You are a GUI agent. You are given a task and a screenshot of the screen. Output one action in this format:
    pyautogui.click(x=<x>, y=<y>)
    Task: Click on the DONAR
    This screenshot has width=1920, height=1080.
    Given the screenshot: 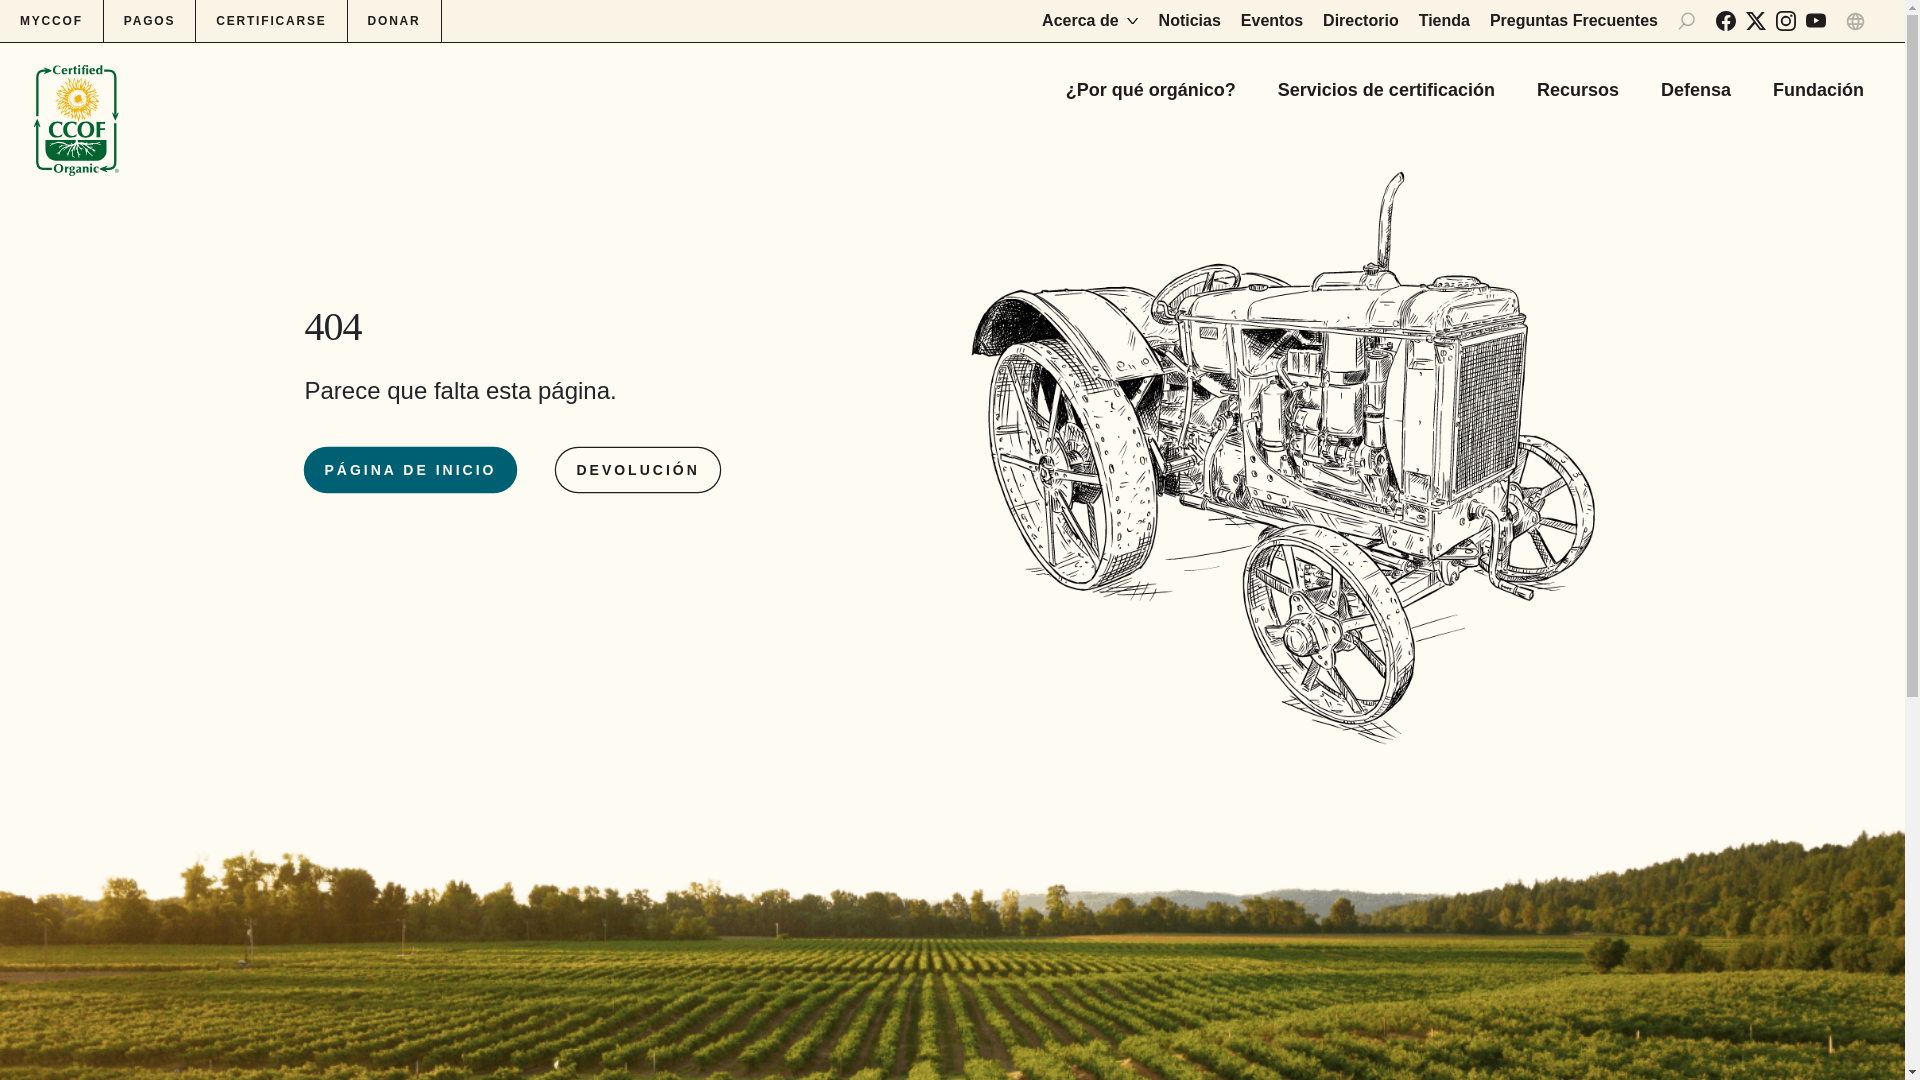 What is the action you would take?
    pyautogui.click(x=394, y=21)
    